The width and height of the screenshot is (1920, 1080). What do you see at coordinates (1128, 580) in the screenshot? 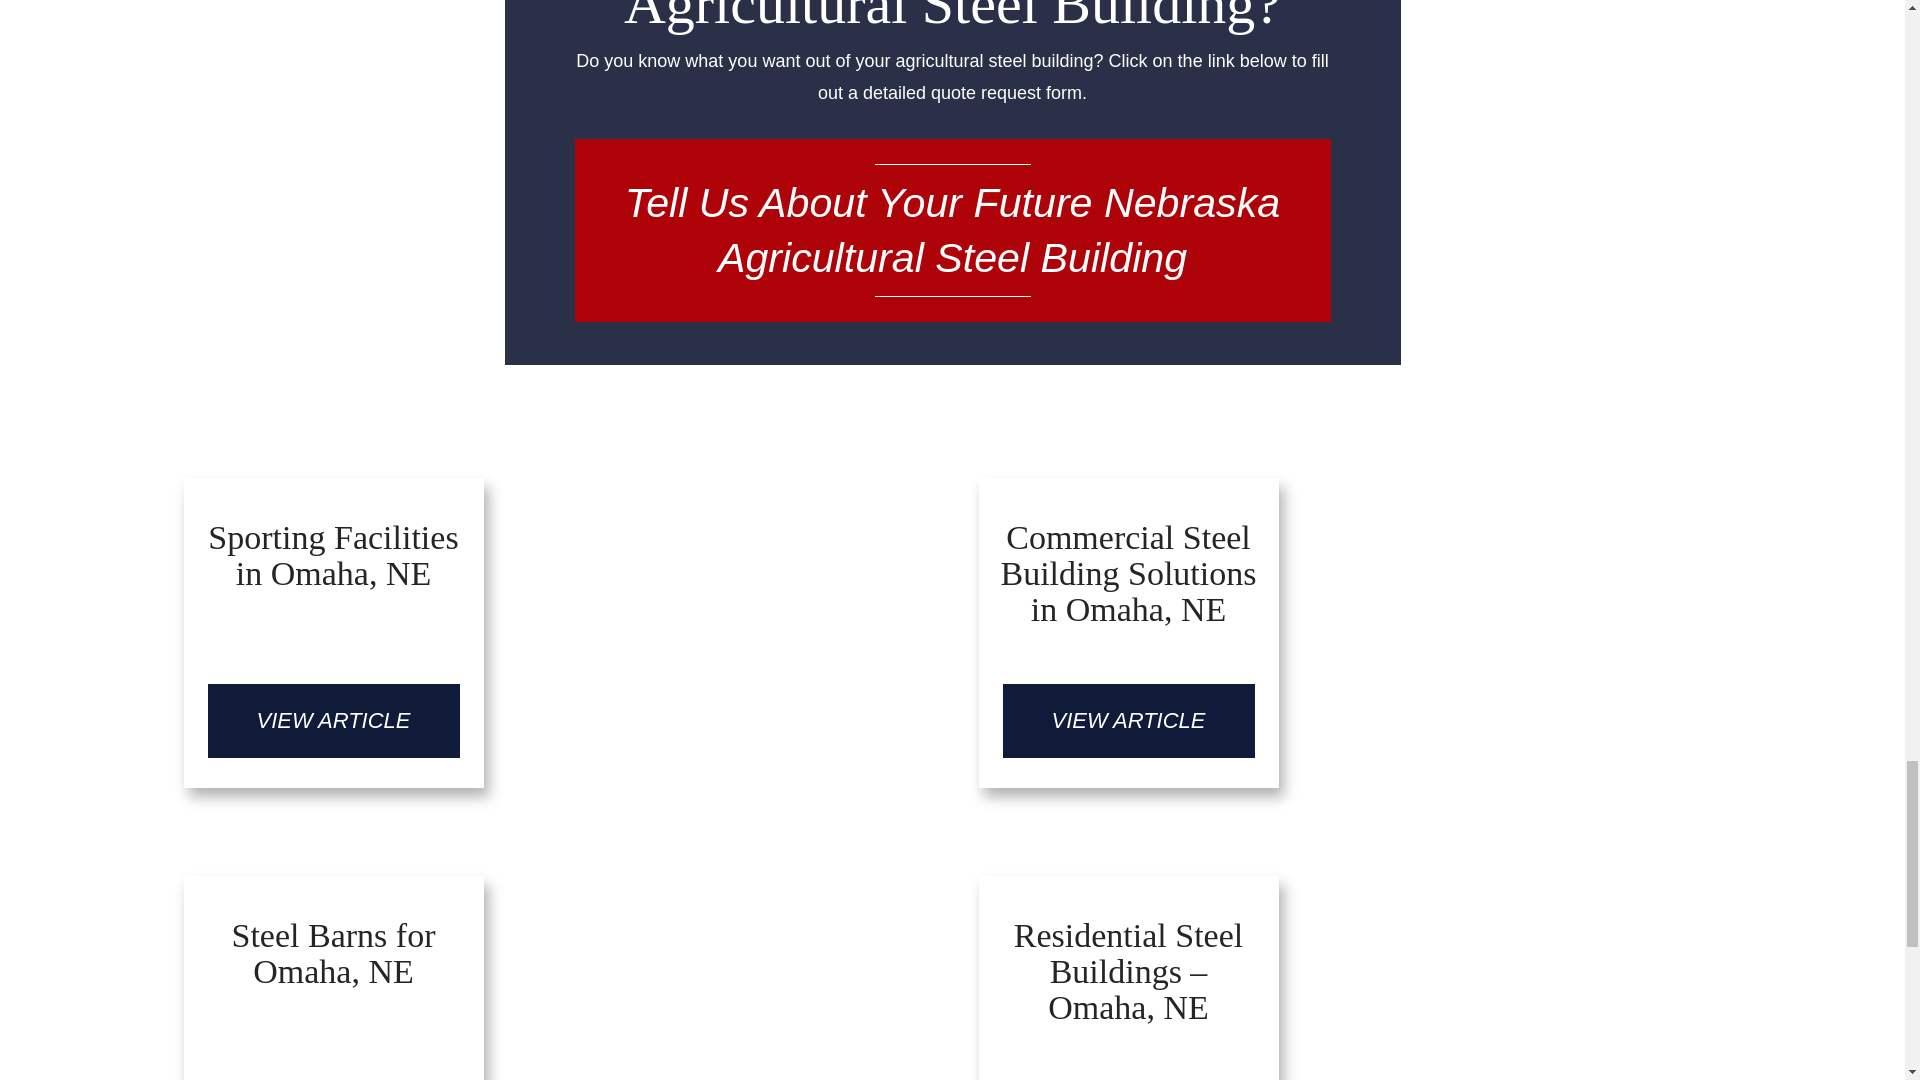
I see `Commercial Steel Building Solutions in Omaha, NE` at bounding box center [1128, 580].